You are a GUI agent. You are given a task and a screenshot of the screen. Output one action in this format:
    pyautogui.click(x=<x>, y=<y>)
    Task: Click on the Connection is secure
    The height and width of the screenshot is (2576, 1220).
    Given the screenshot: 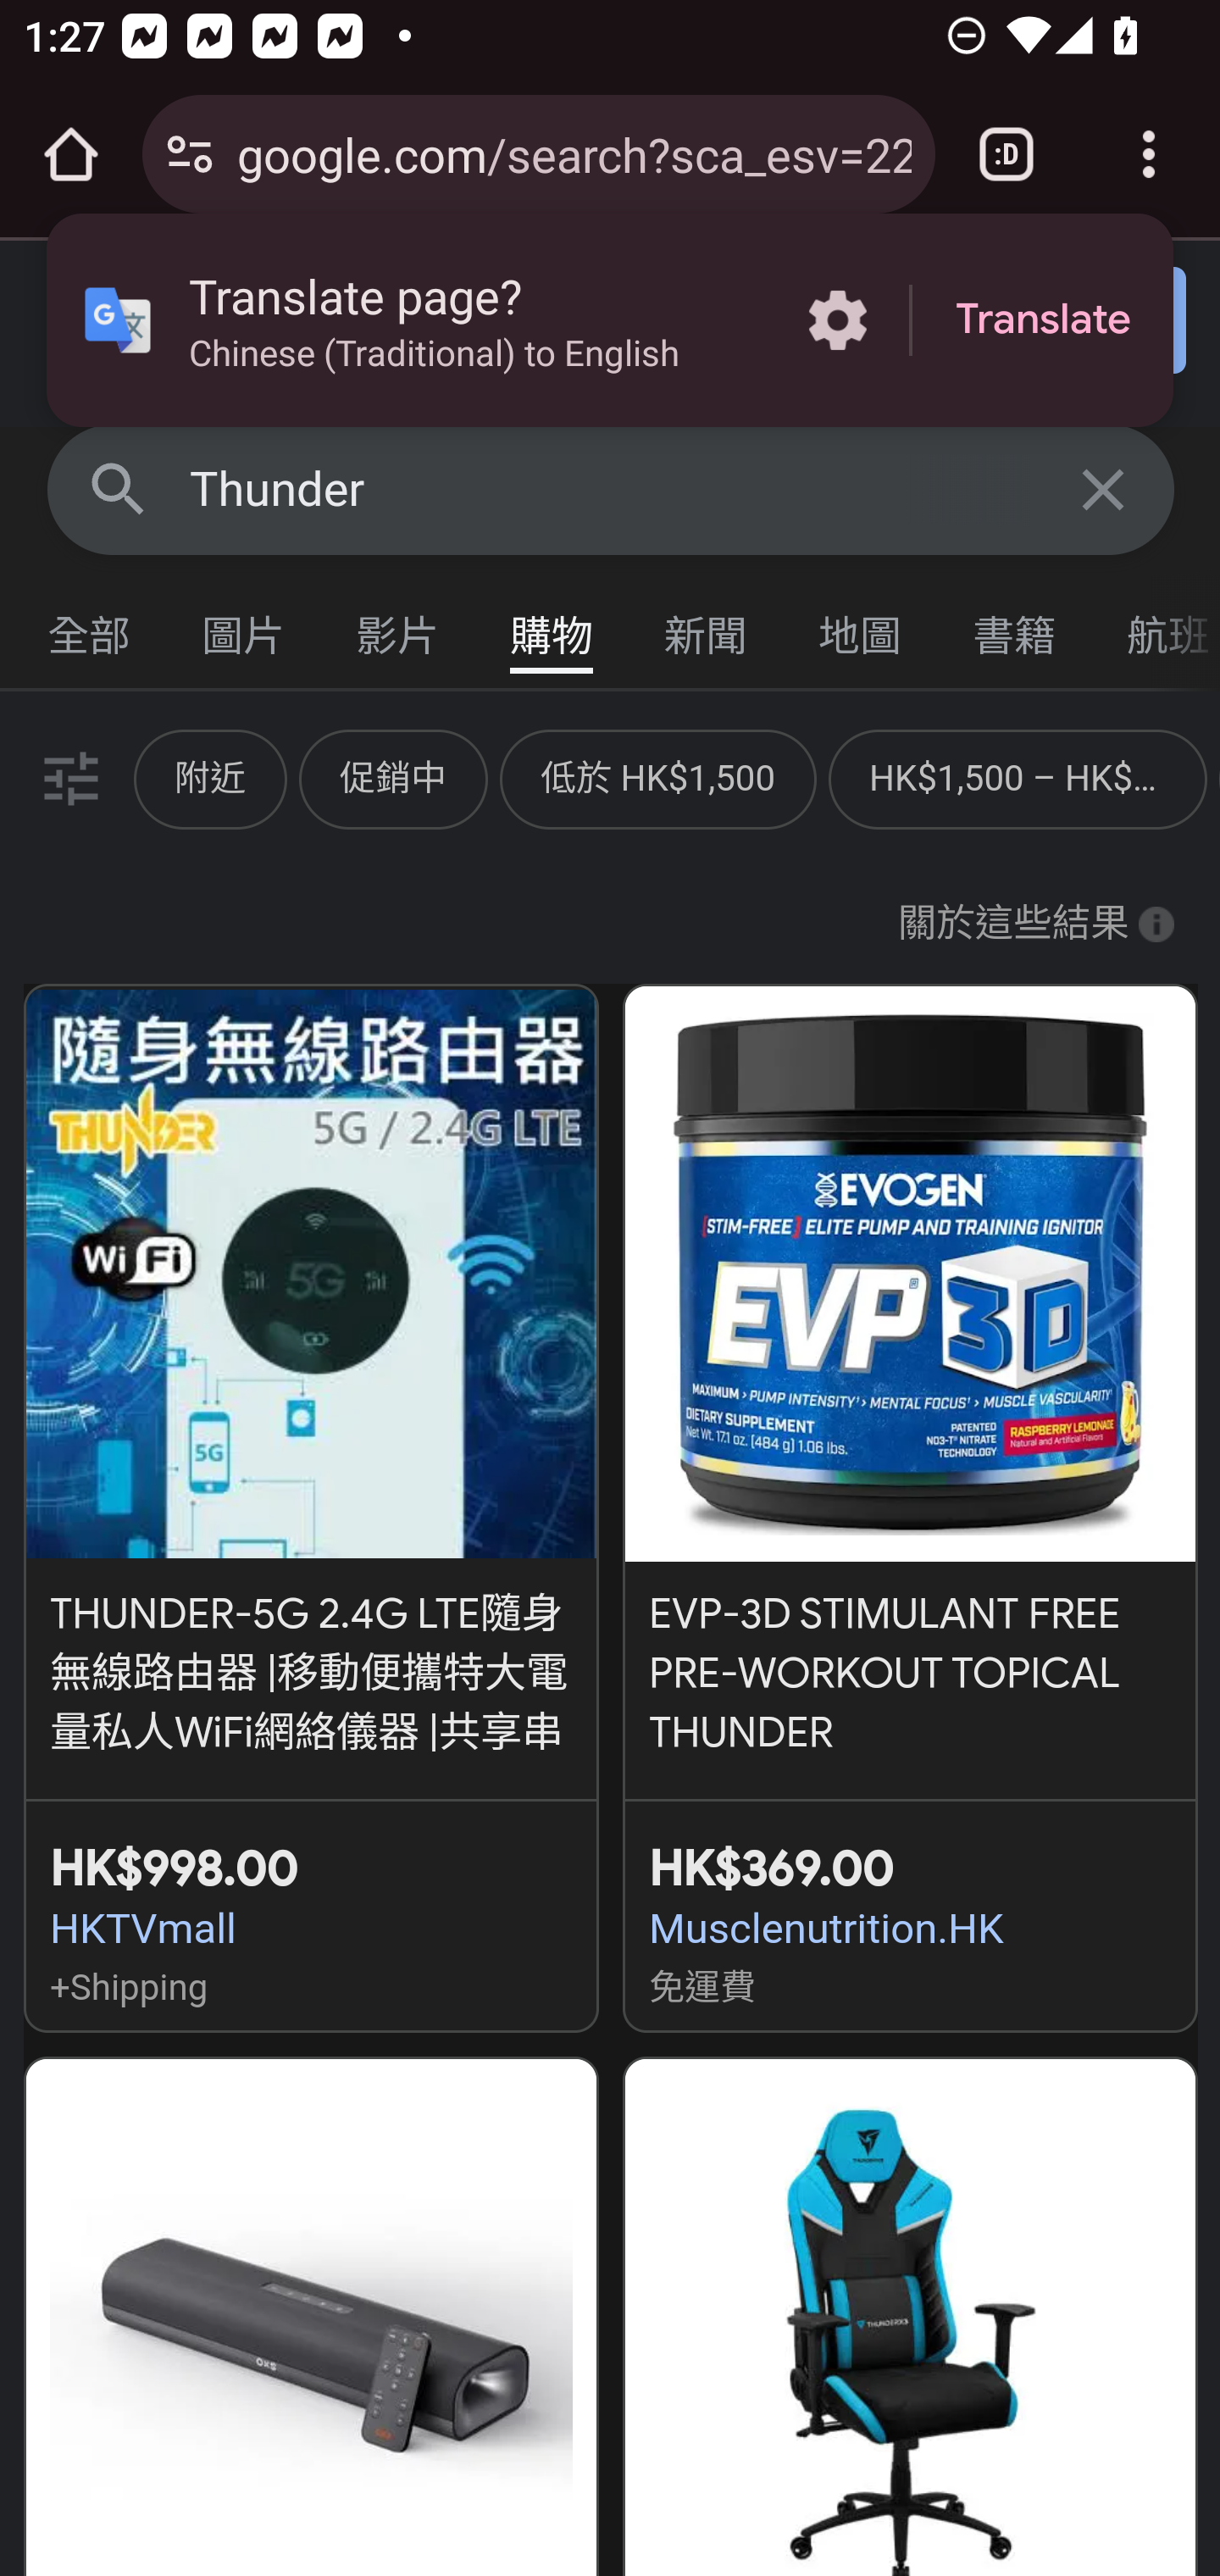 What is the action you would take?
    pyautogui.click(x=190, y=154)
    